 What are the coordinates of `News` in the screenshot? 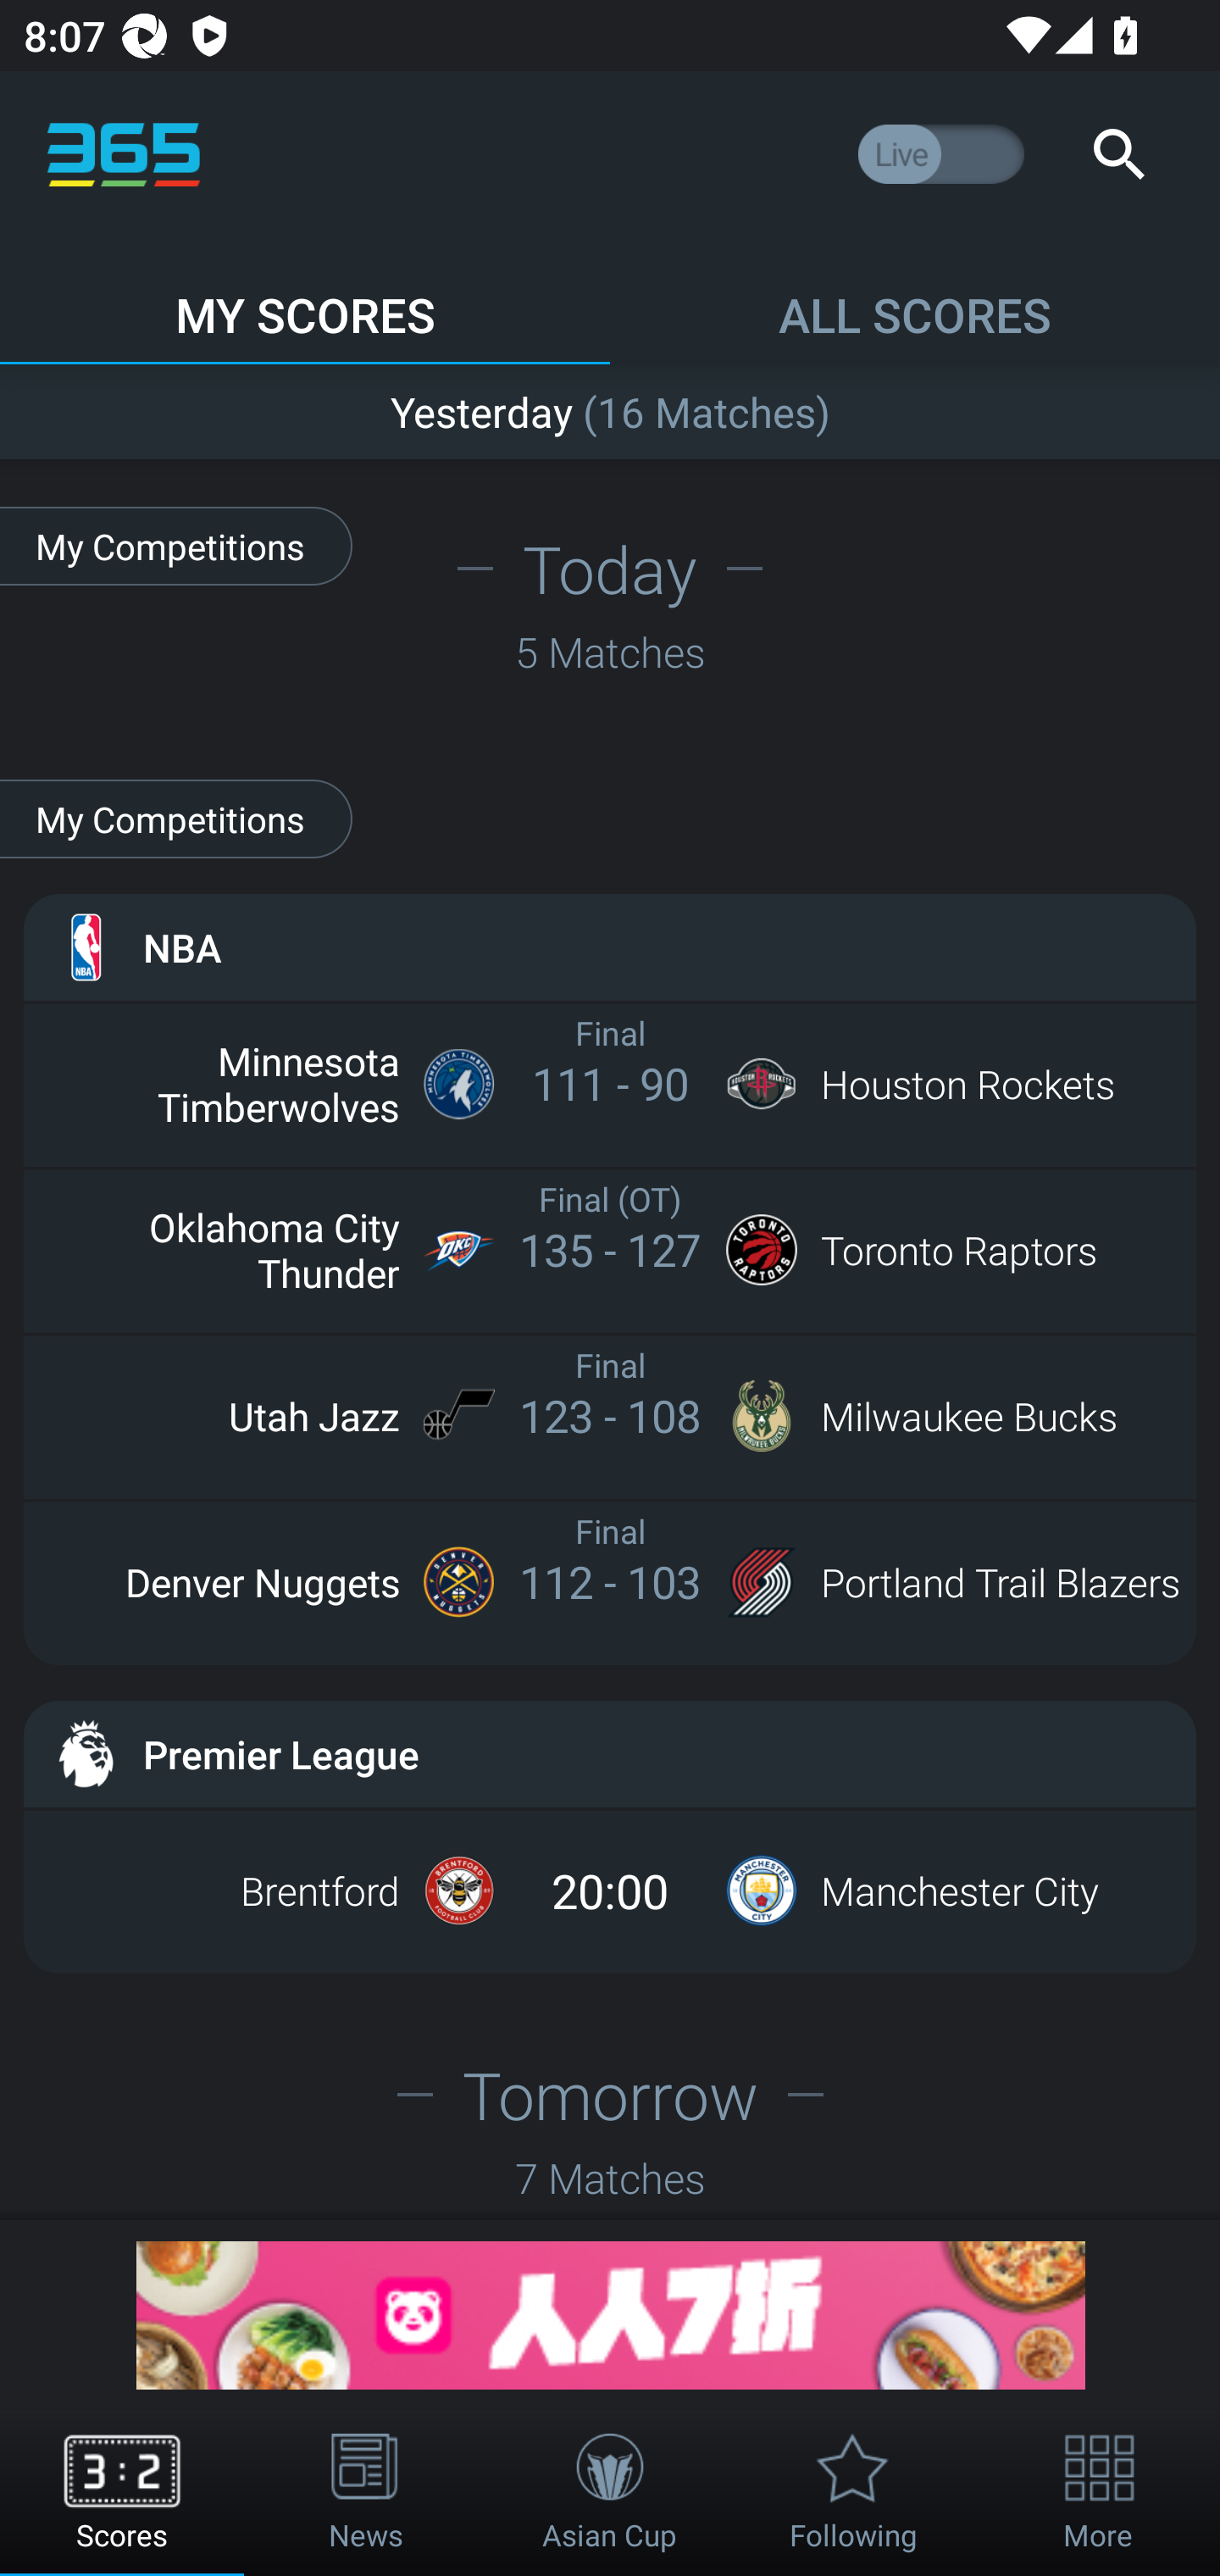 It's located at (366, 2493).